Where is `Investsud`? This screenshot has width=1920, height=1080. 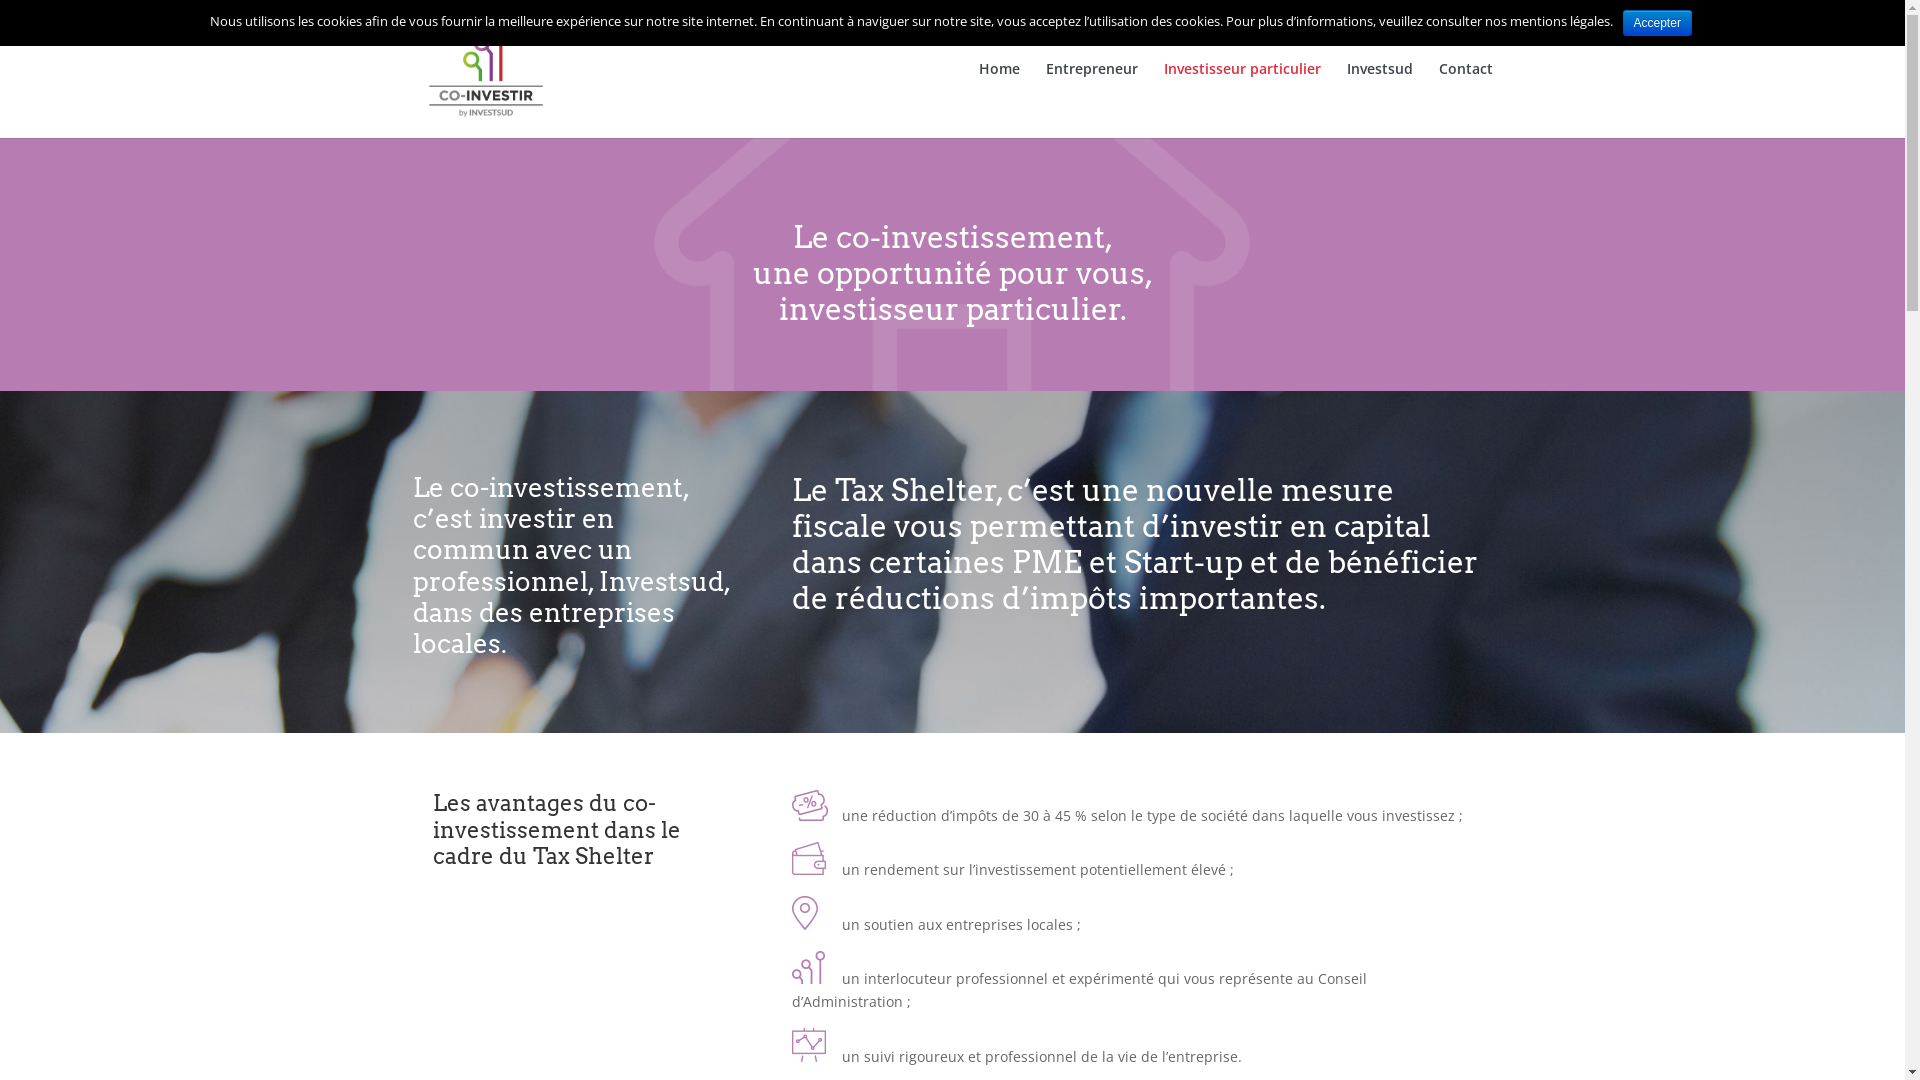 Investsud is located at coordinates (1379, 100).